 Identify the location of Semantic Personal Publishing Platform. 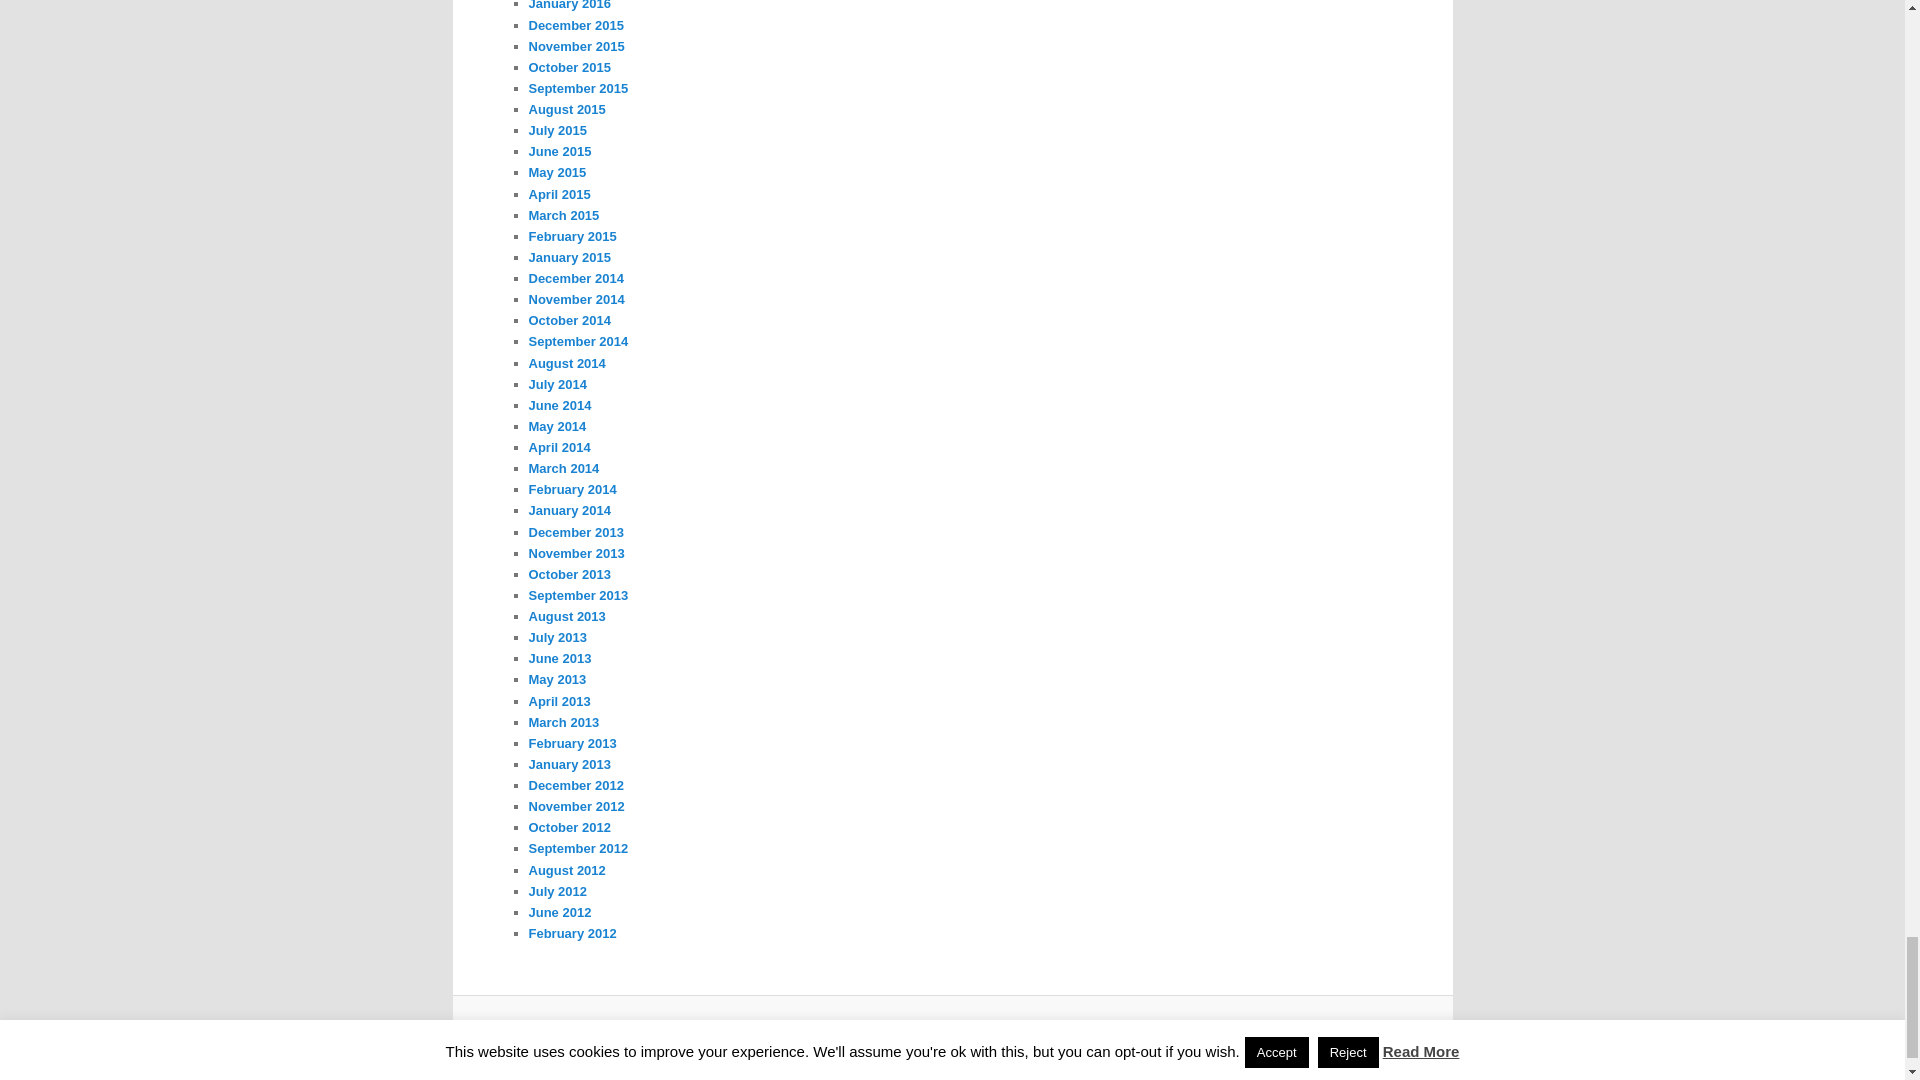
(988, 1035).